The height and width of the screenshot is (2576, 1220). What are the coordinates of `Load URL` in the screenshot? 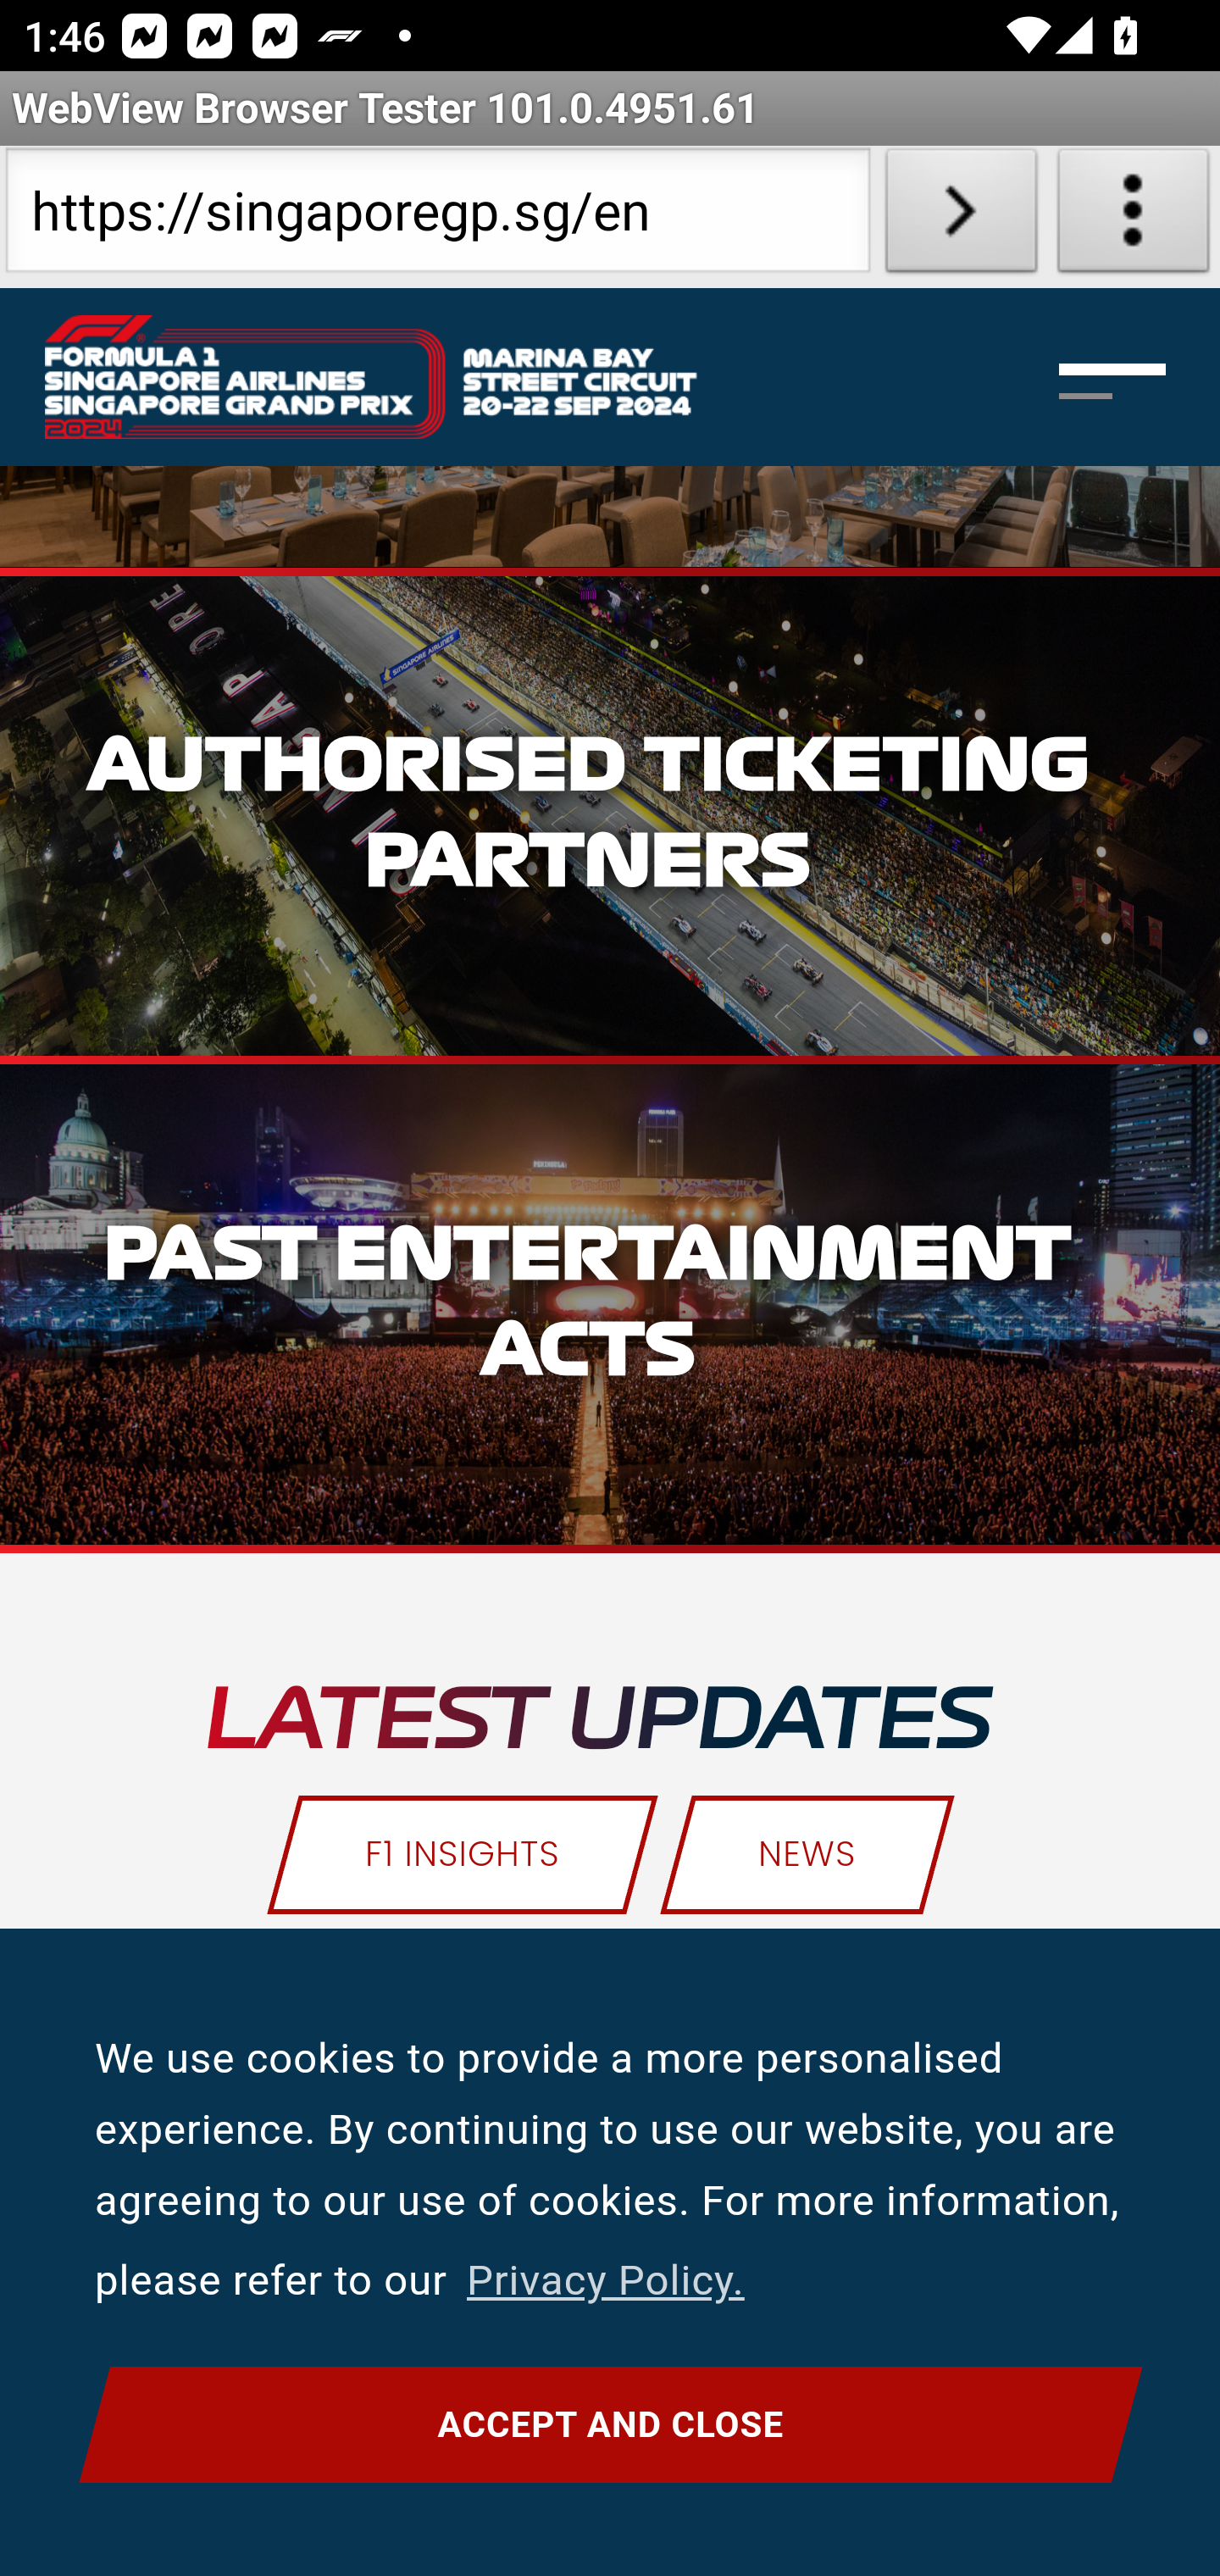 It's located at (961, 217).